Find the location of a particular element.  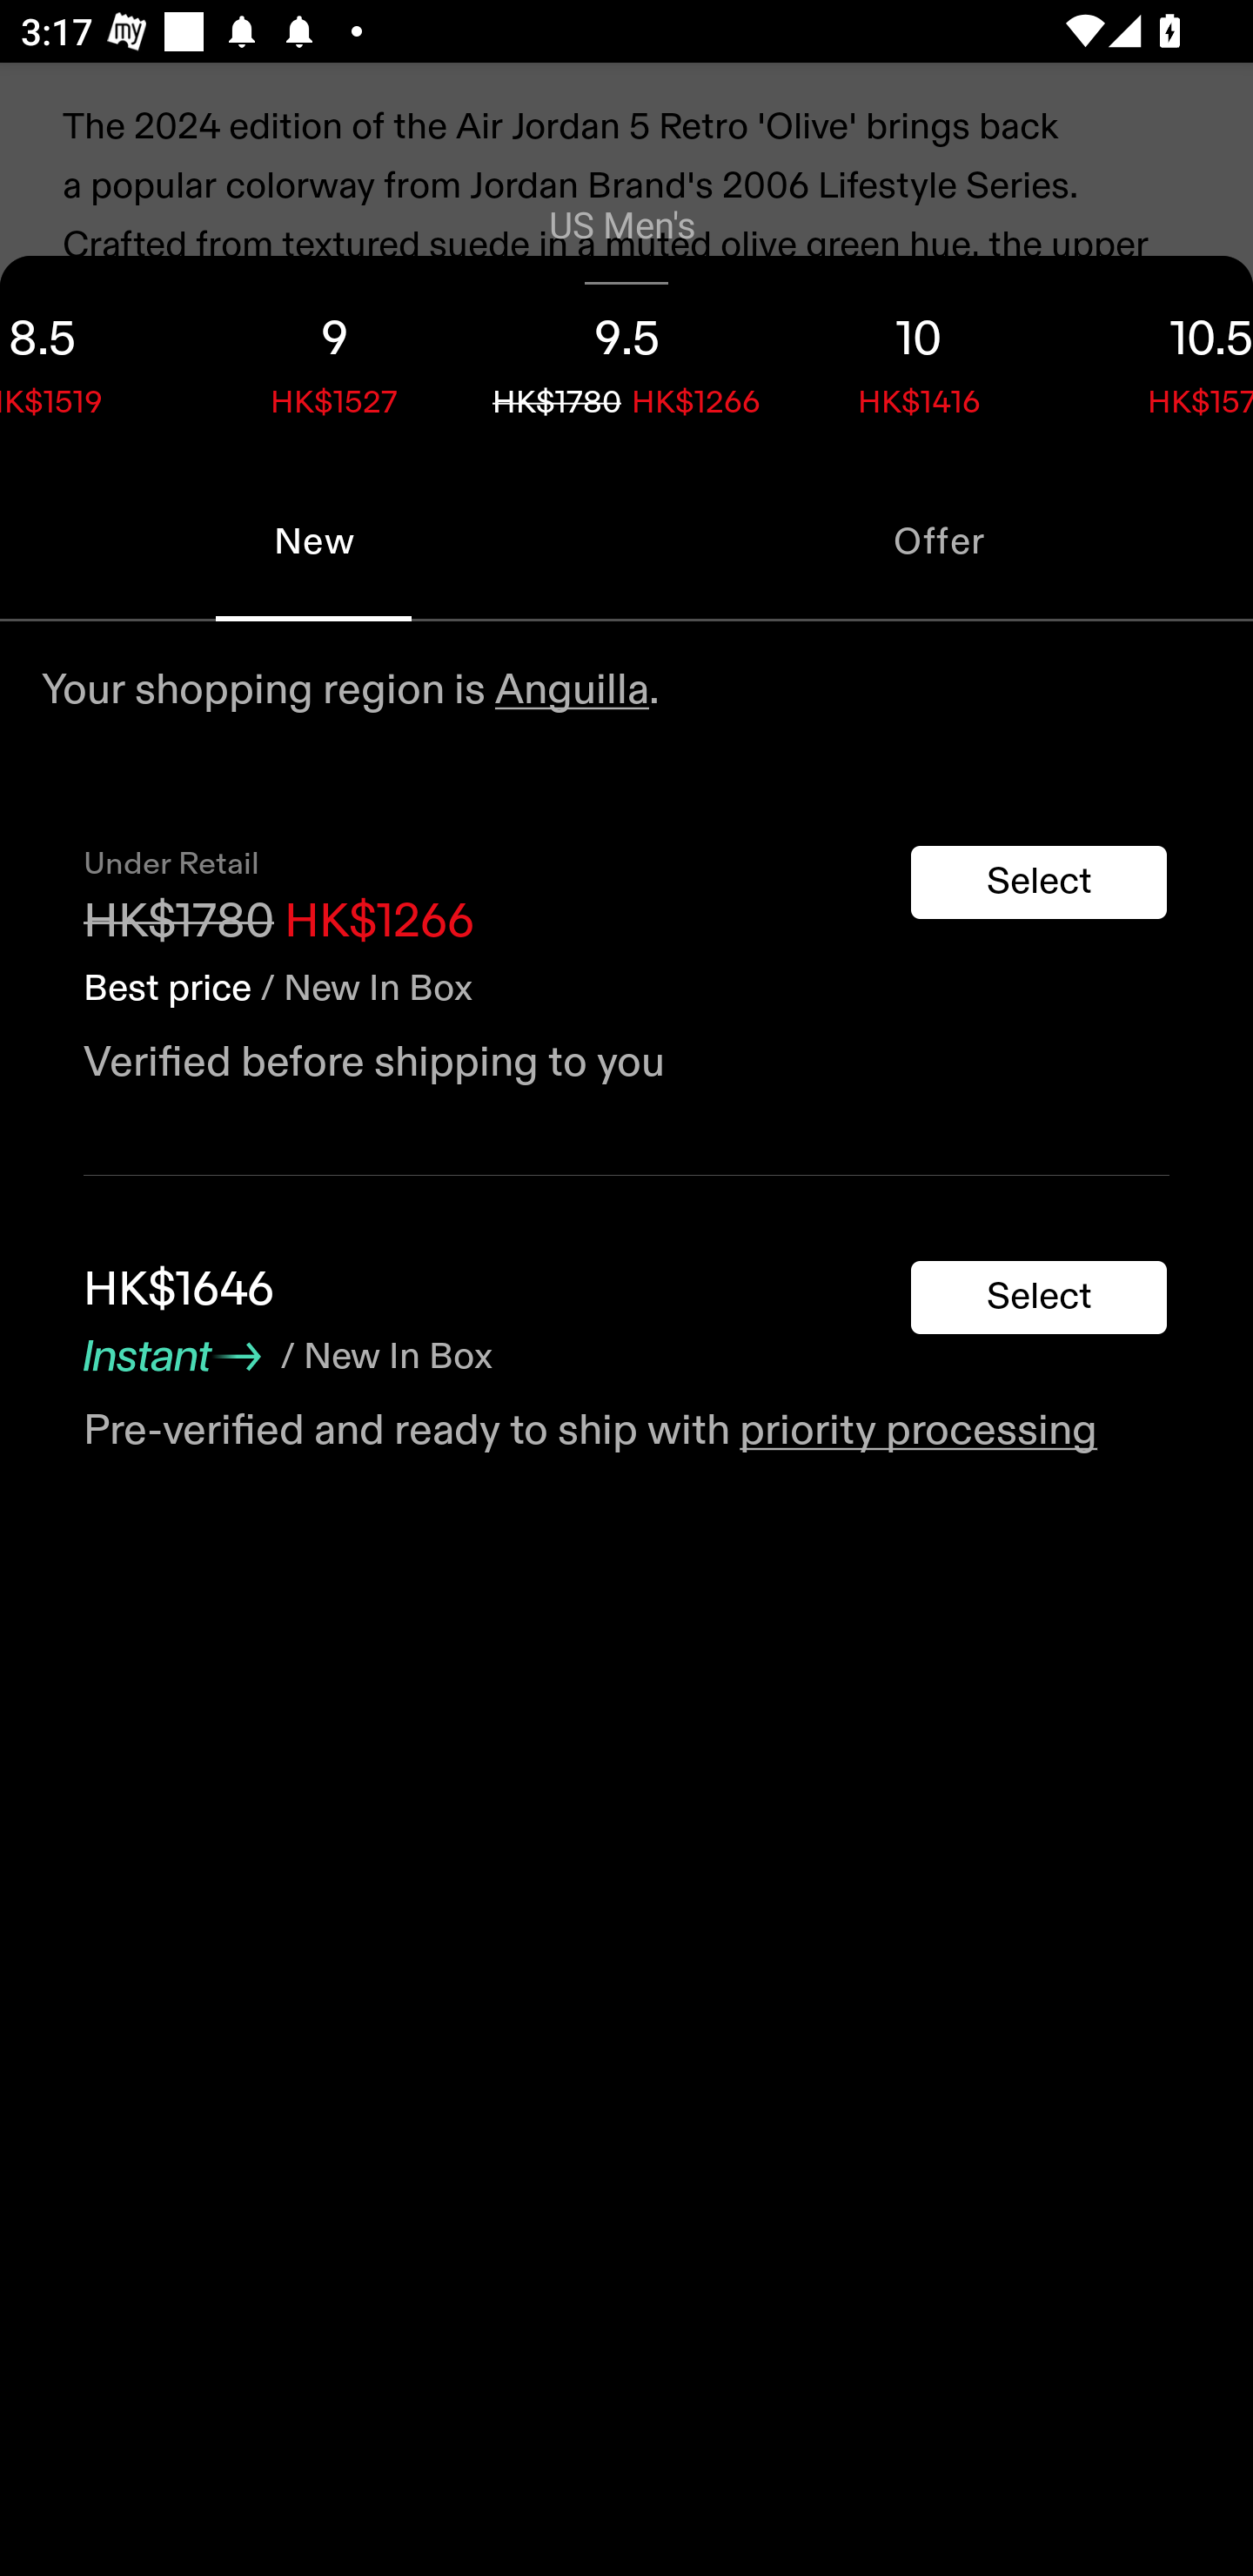

10.5 HK$1574 is located at coordinates (1159, 359).